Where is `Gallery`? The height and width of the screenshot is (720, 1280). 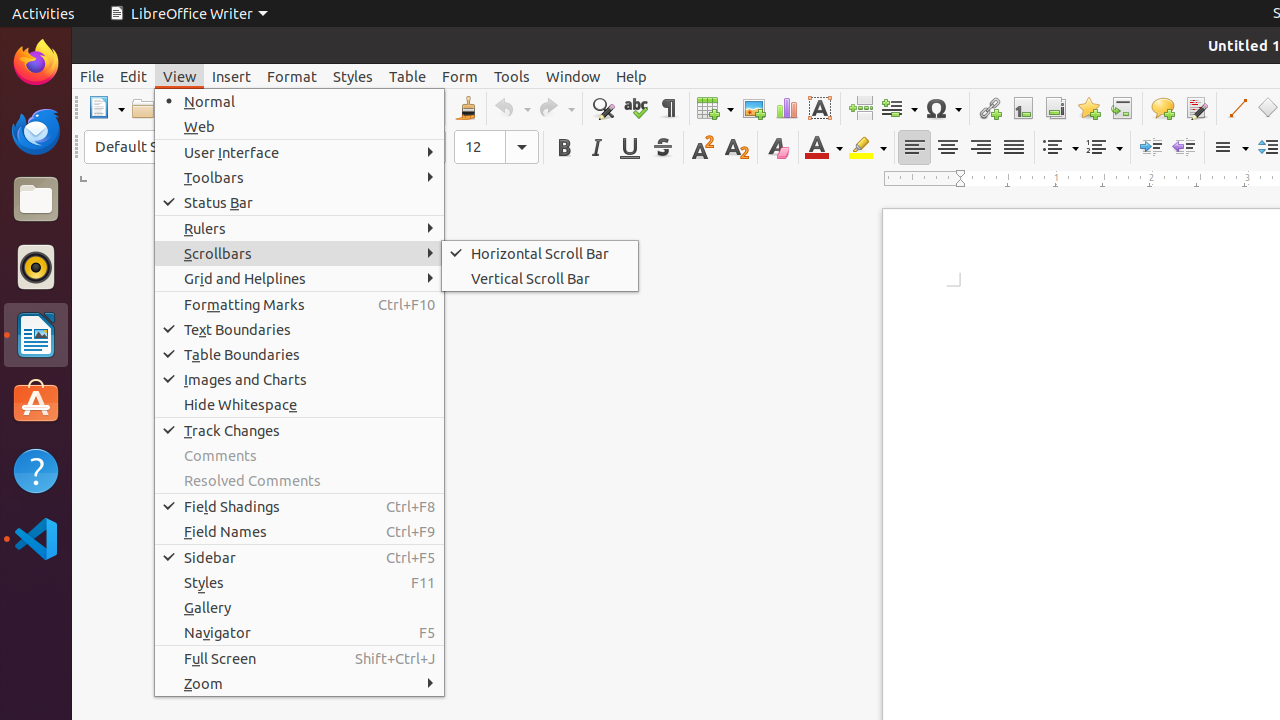
Gallery is located at coordinates (300, 608).